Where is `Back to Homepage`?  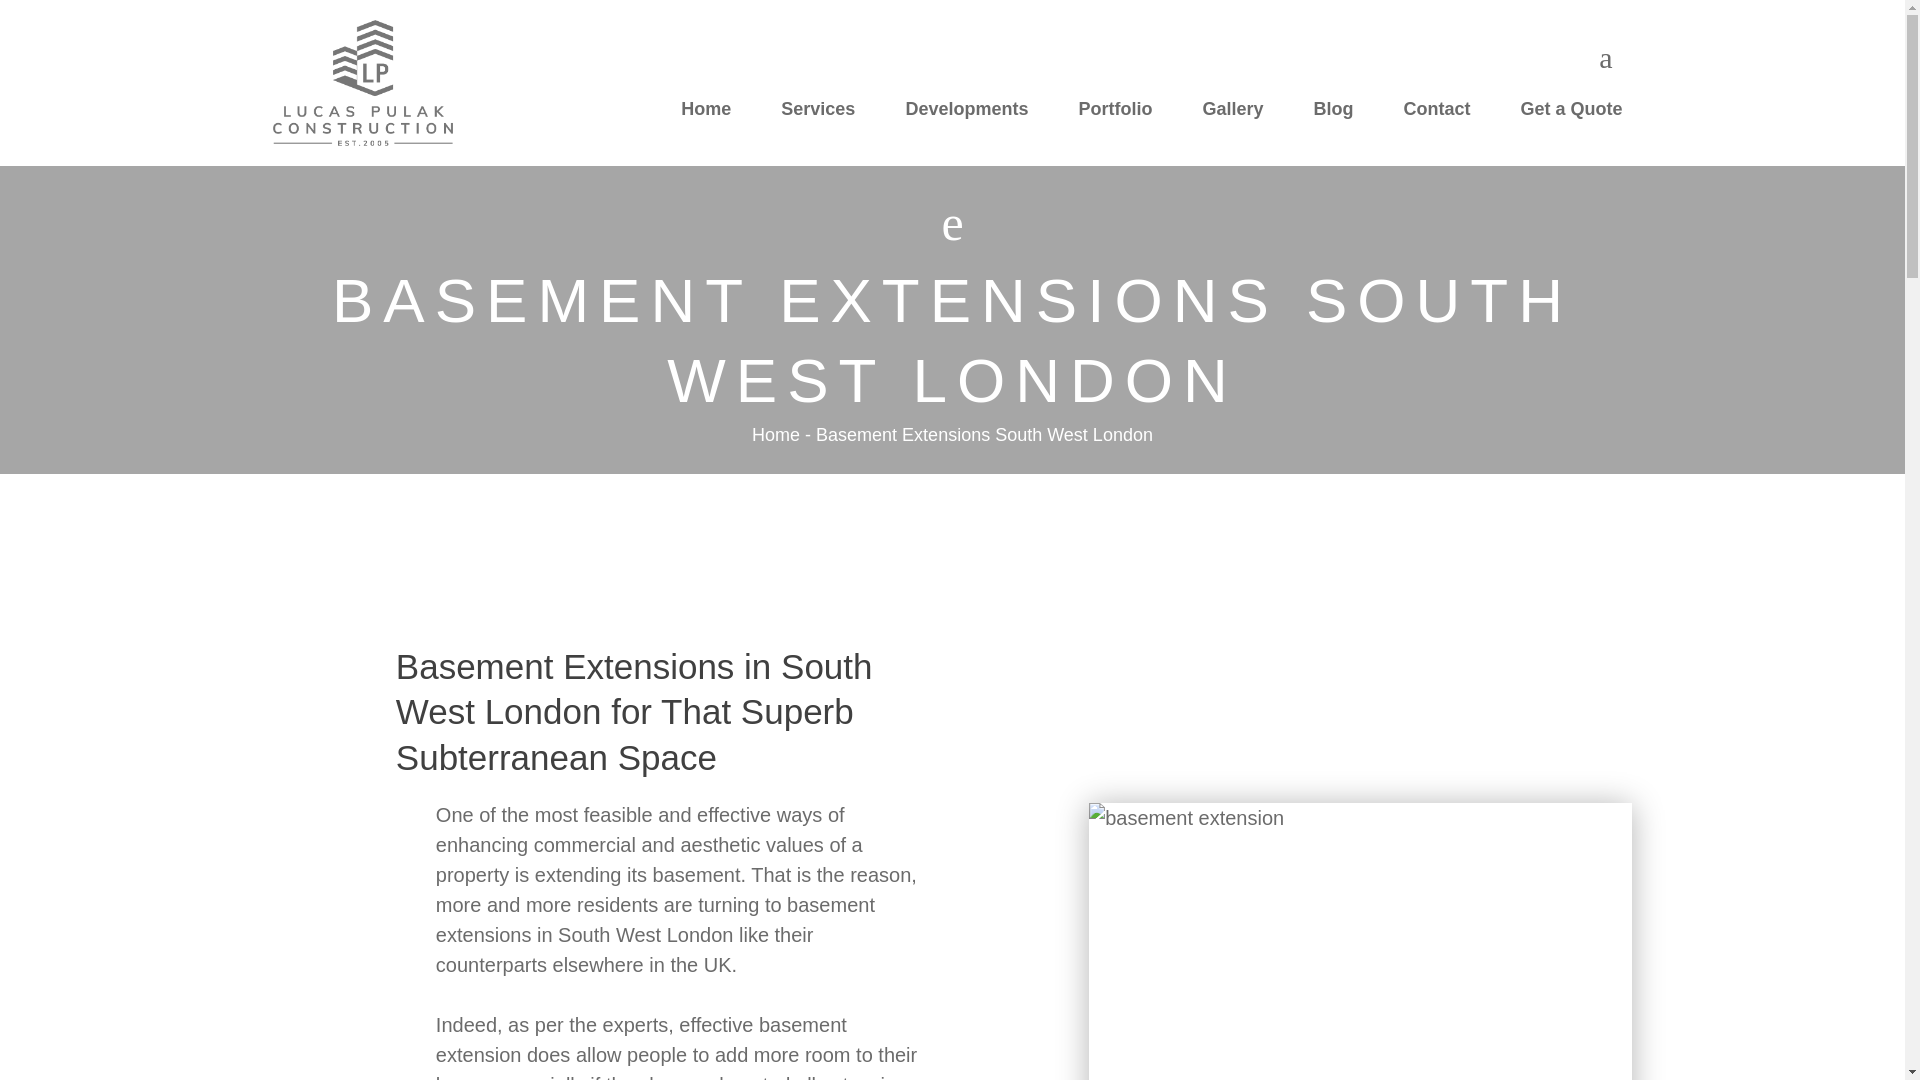
Back to Homepage is located at coordinates (362, 82).